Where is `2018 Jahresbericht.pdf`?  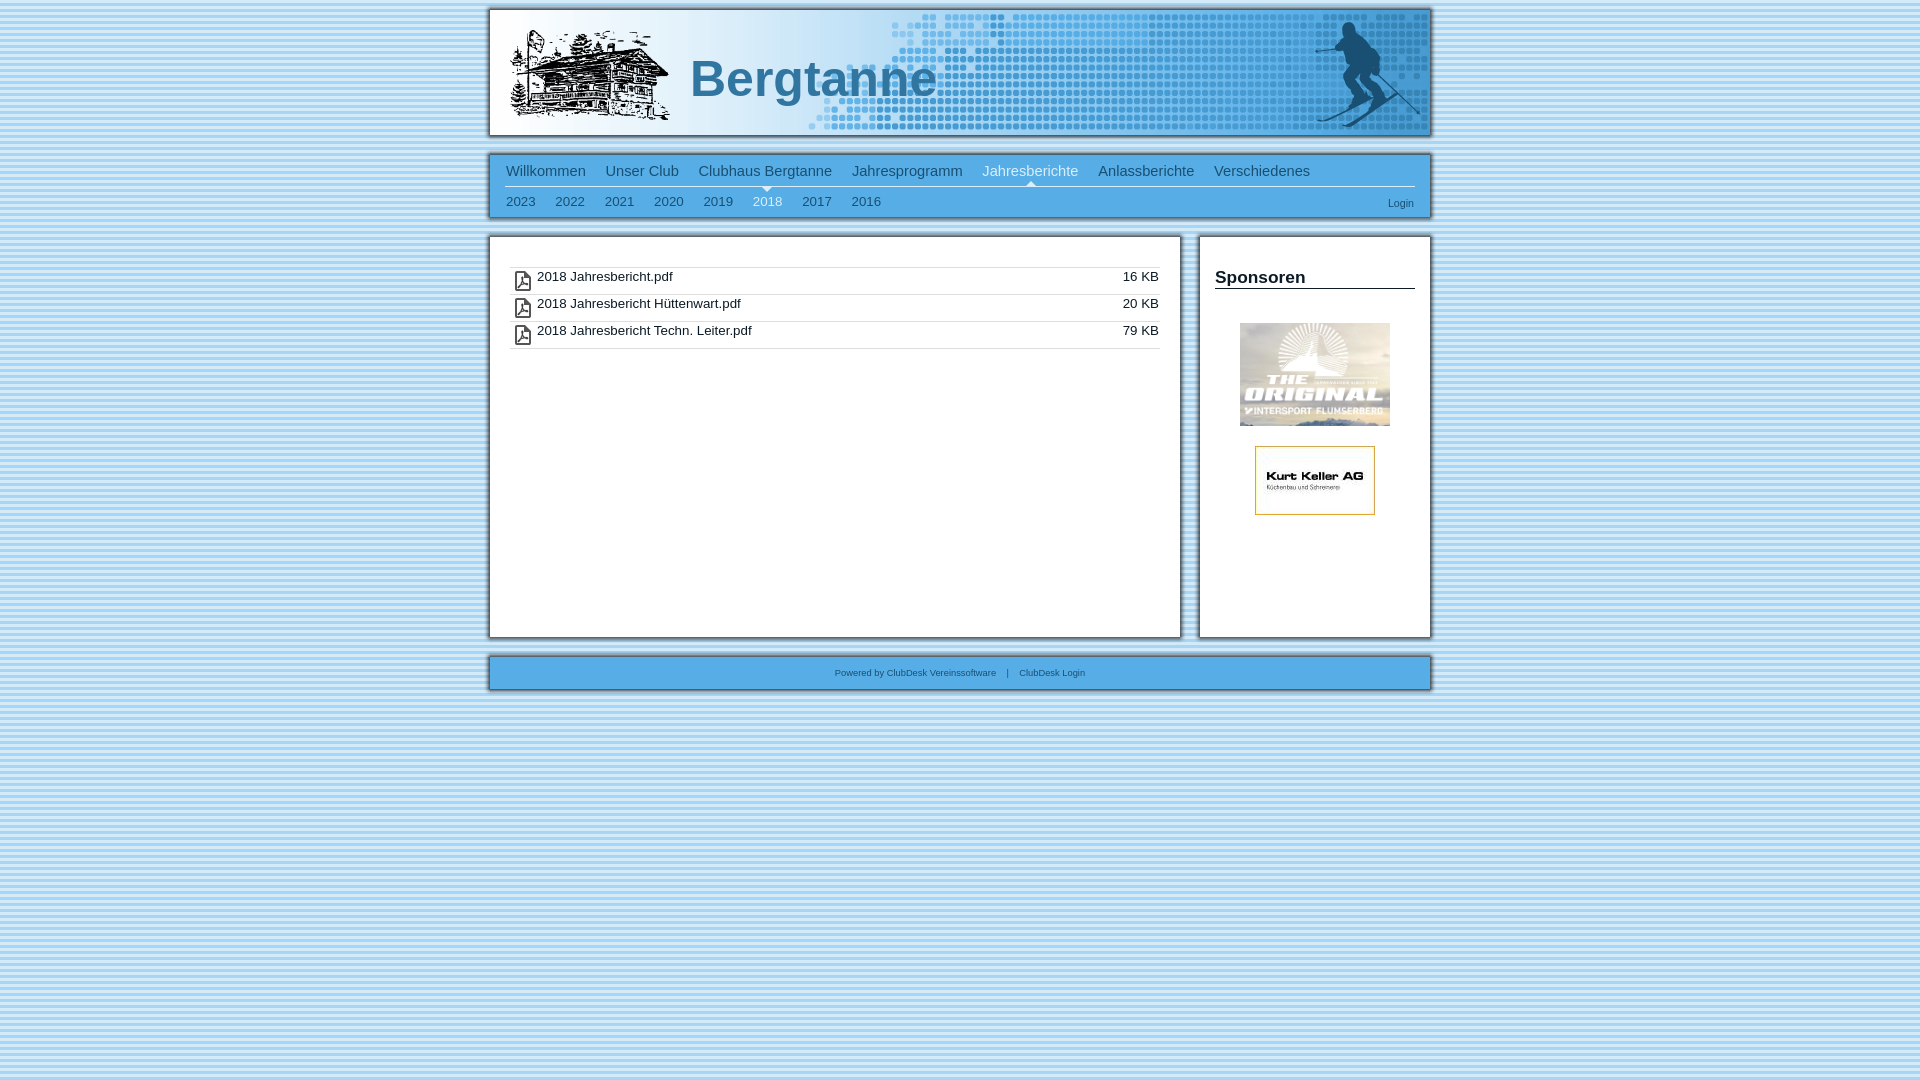 2018 Jahresbericht.pdf is located at coordinates (605, 276).